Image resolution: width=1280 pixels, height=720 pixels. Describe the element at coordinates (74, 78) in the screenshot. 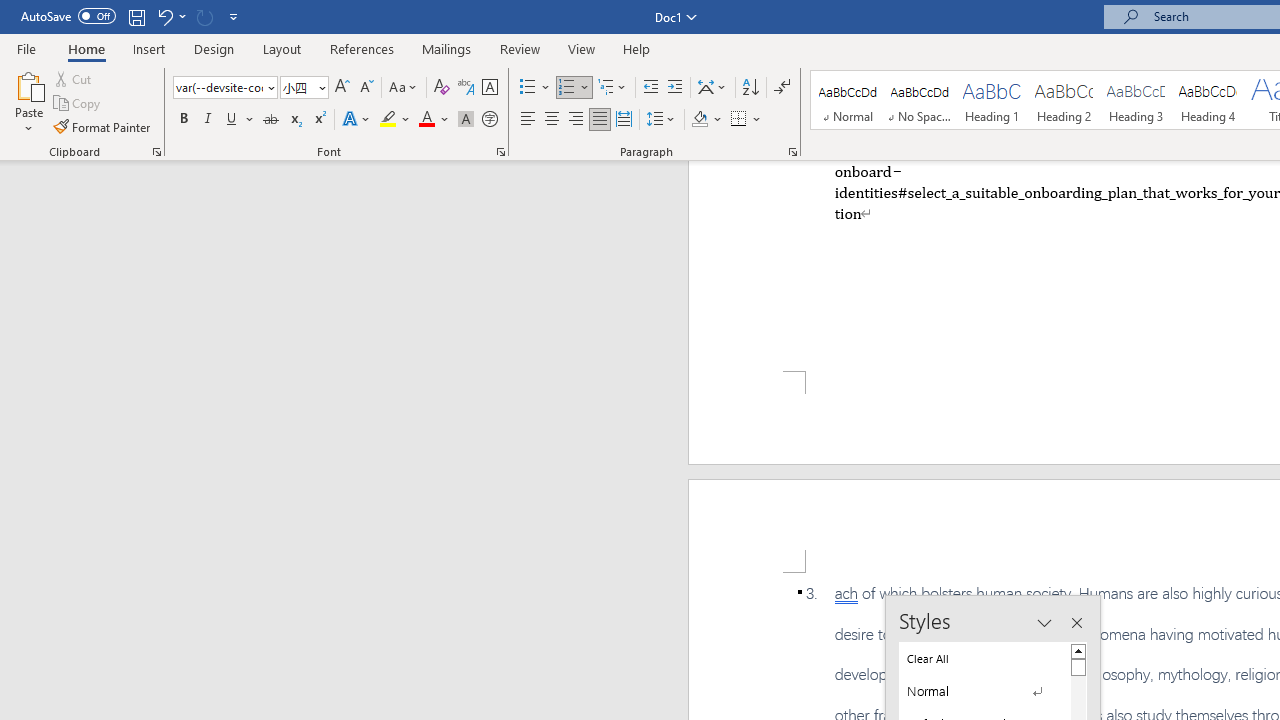

I see `Cut` at that location.